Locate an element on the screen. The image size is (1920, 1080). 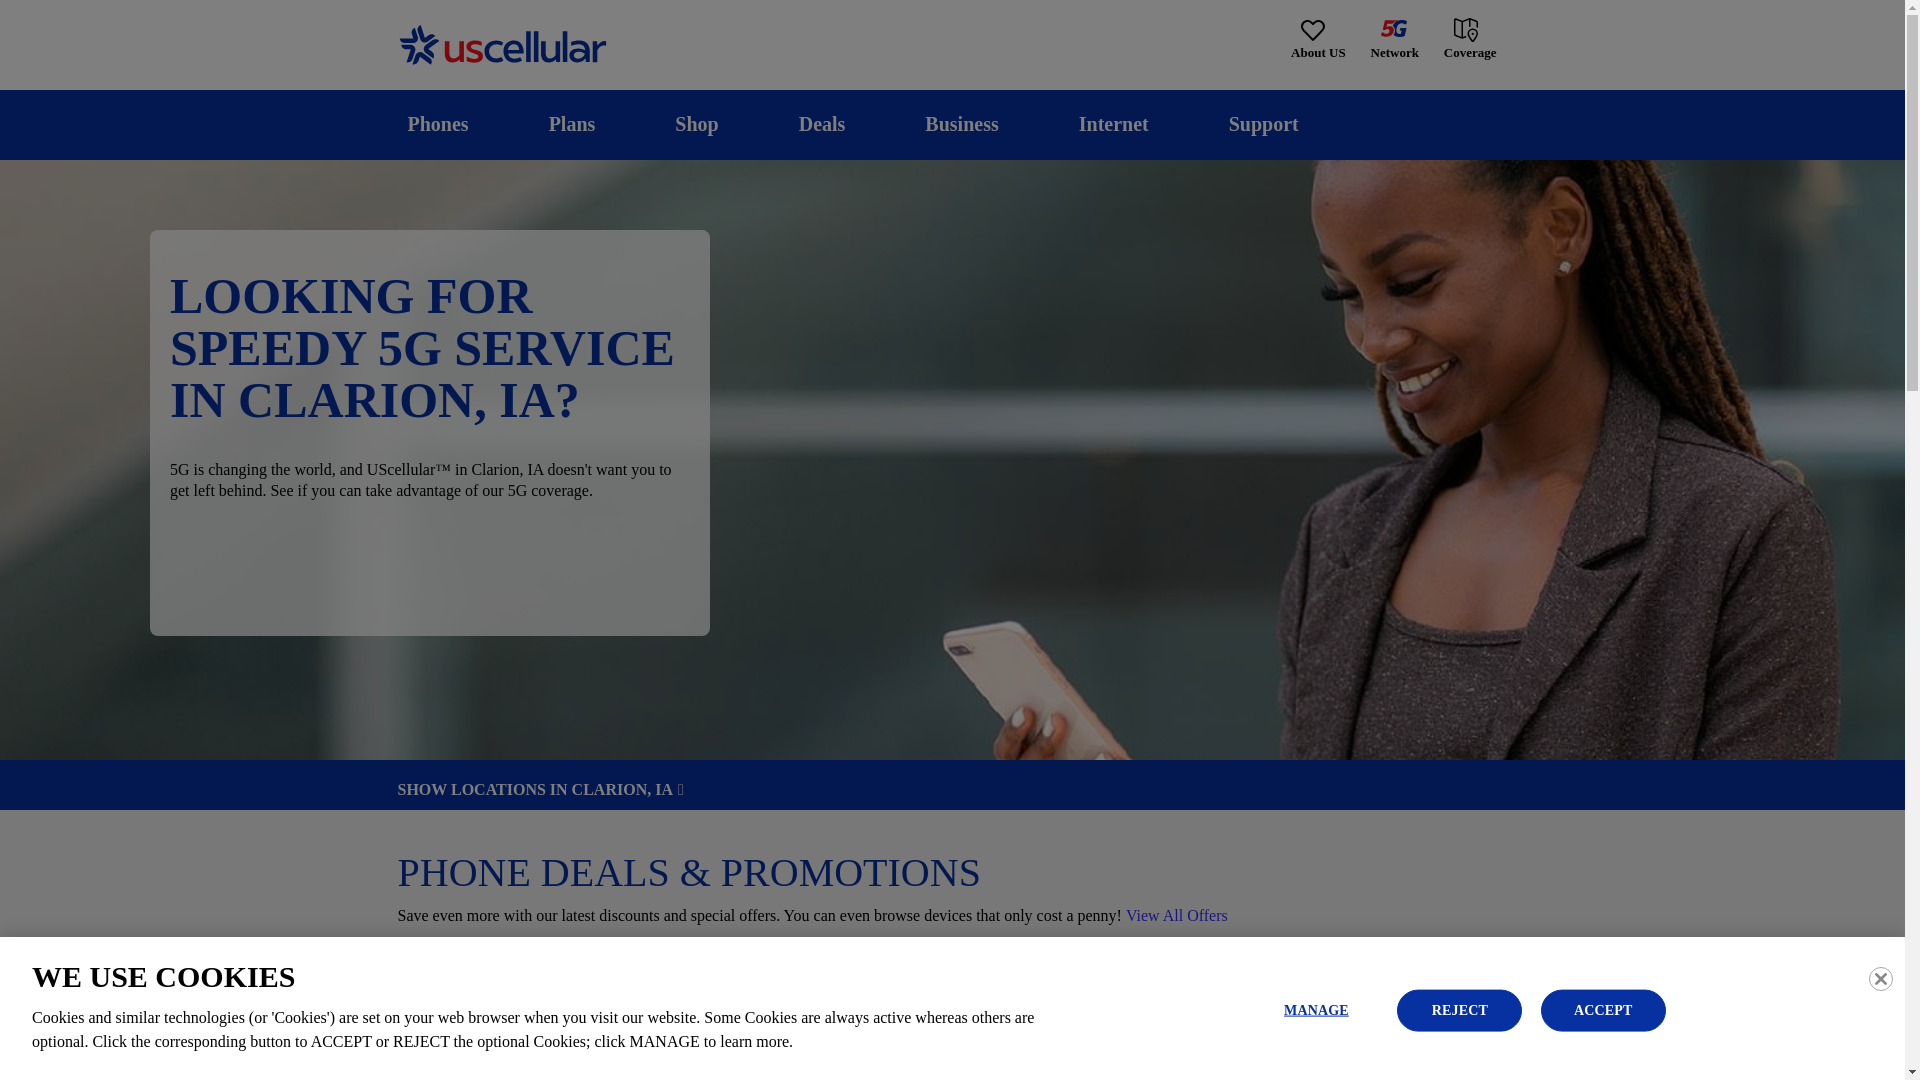
Coverage is located at coordinates (1471, 38).